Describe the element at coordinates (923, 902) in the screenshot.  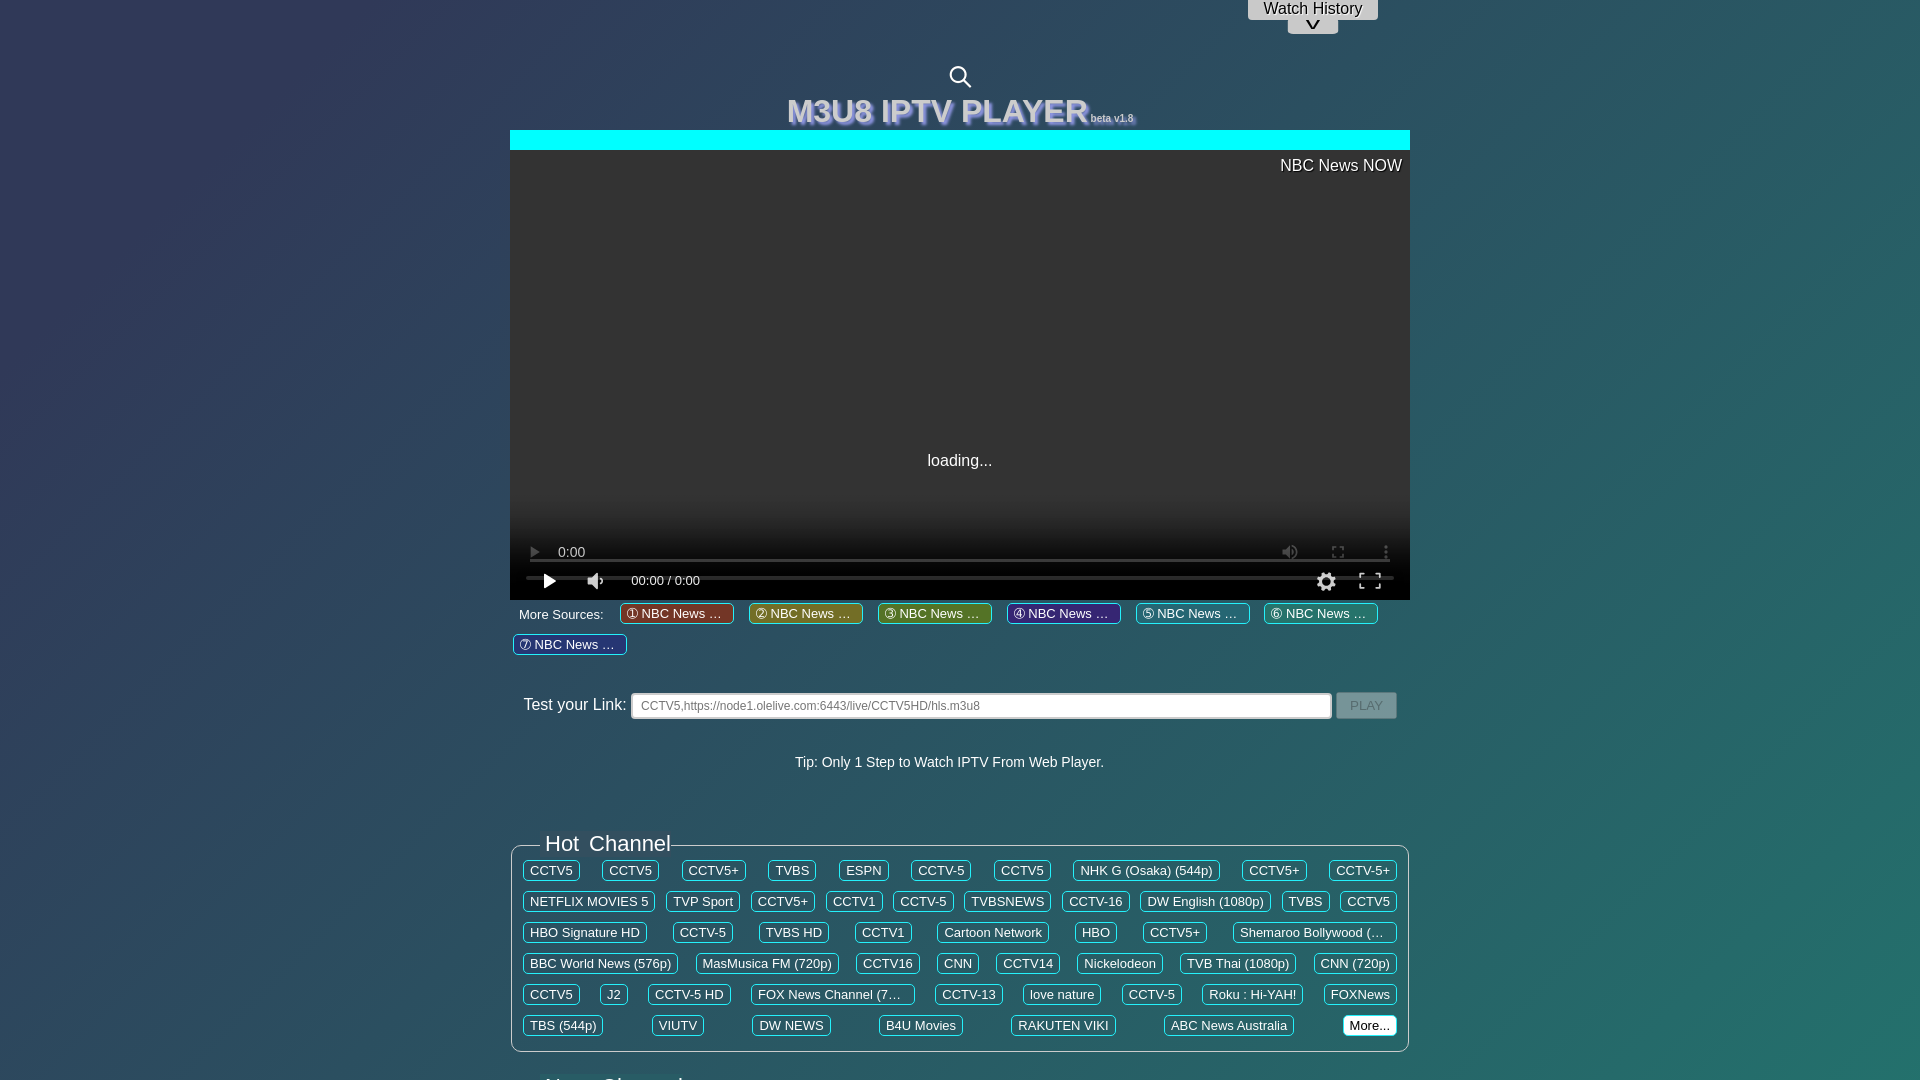
I see `CCTV-5` at that location.